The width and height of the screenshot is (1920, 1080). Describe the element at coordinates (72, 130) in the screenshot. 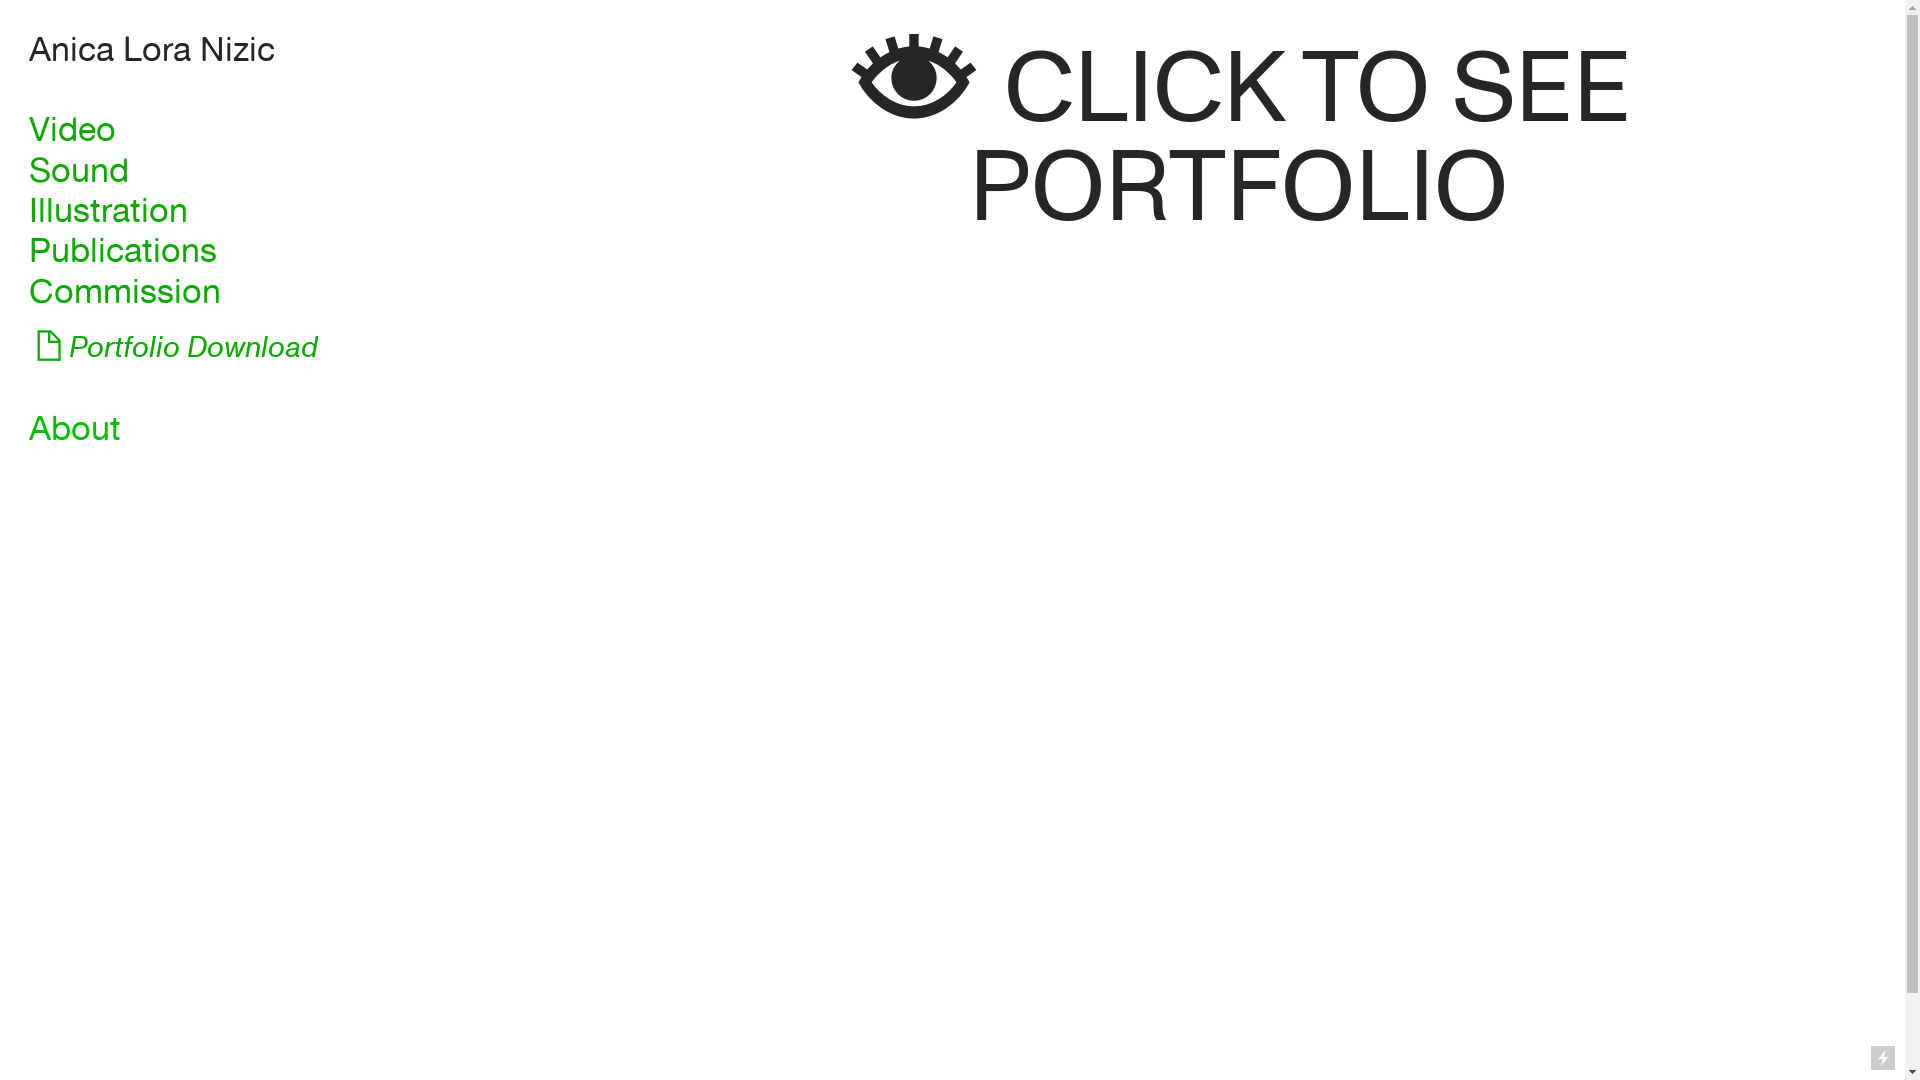

I see `Video` at that location.